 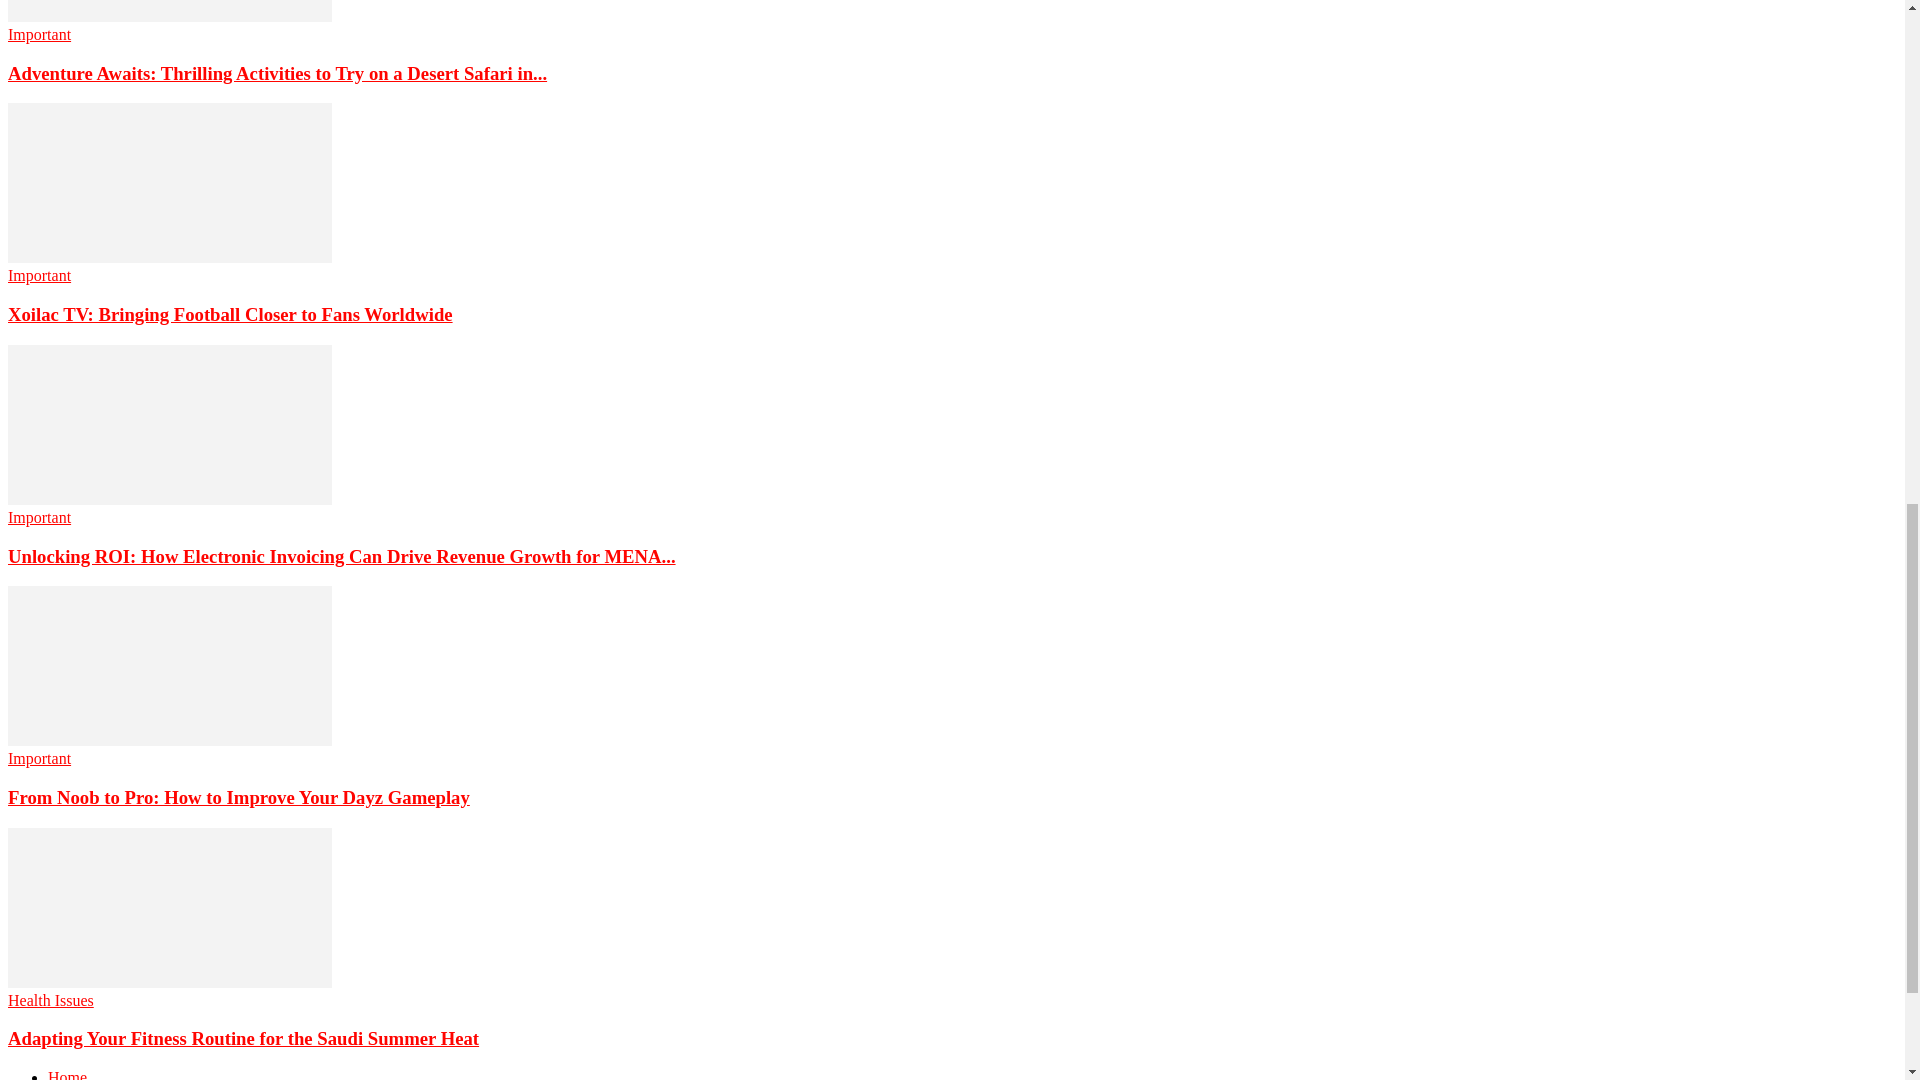 What do you see at coordinates (170, 740) in the screenshot?
I see `From Noob to Pro: How to Improve Your Dayz Gameplay` at bounding box center [170, 740].